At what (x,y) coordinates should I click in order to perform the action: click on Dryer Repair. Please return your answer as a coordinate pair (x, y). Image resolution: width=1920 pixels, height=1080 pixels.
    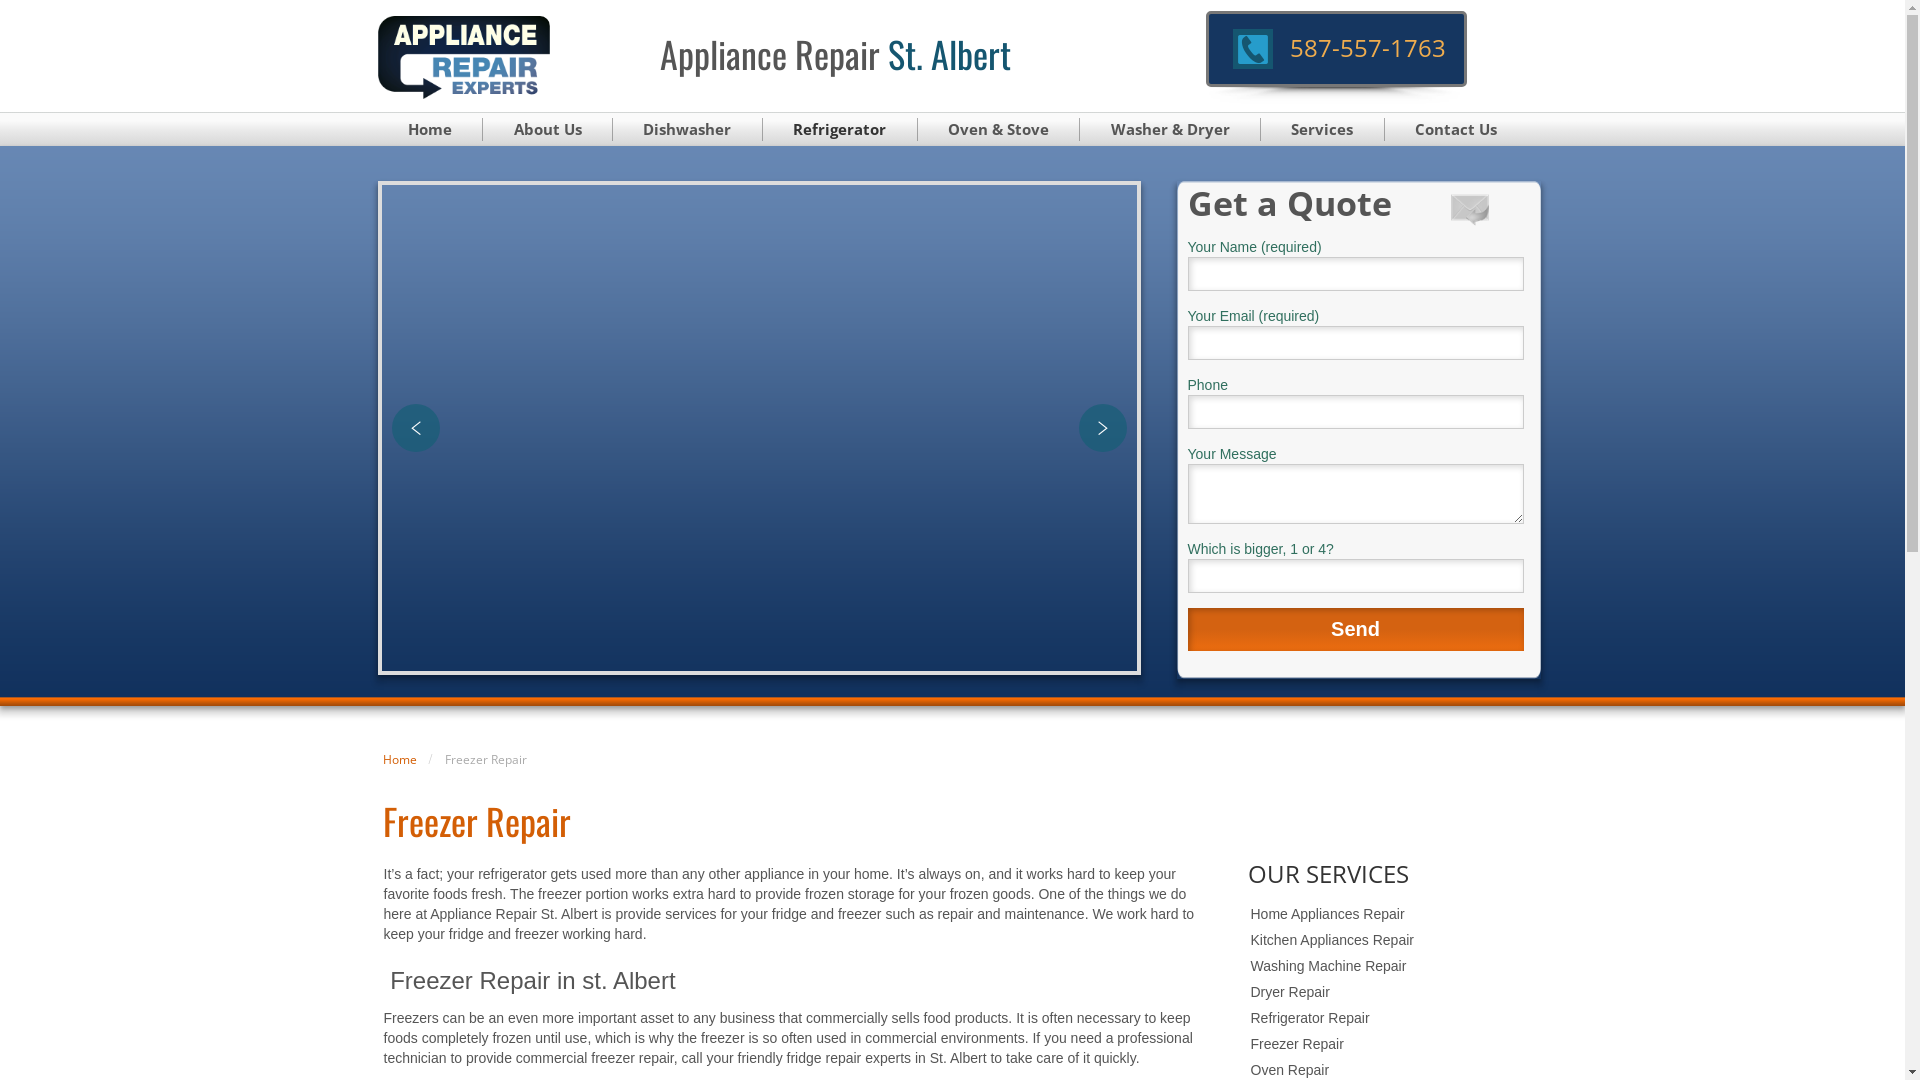
    Looking at the image, I should click on (1388, 992).